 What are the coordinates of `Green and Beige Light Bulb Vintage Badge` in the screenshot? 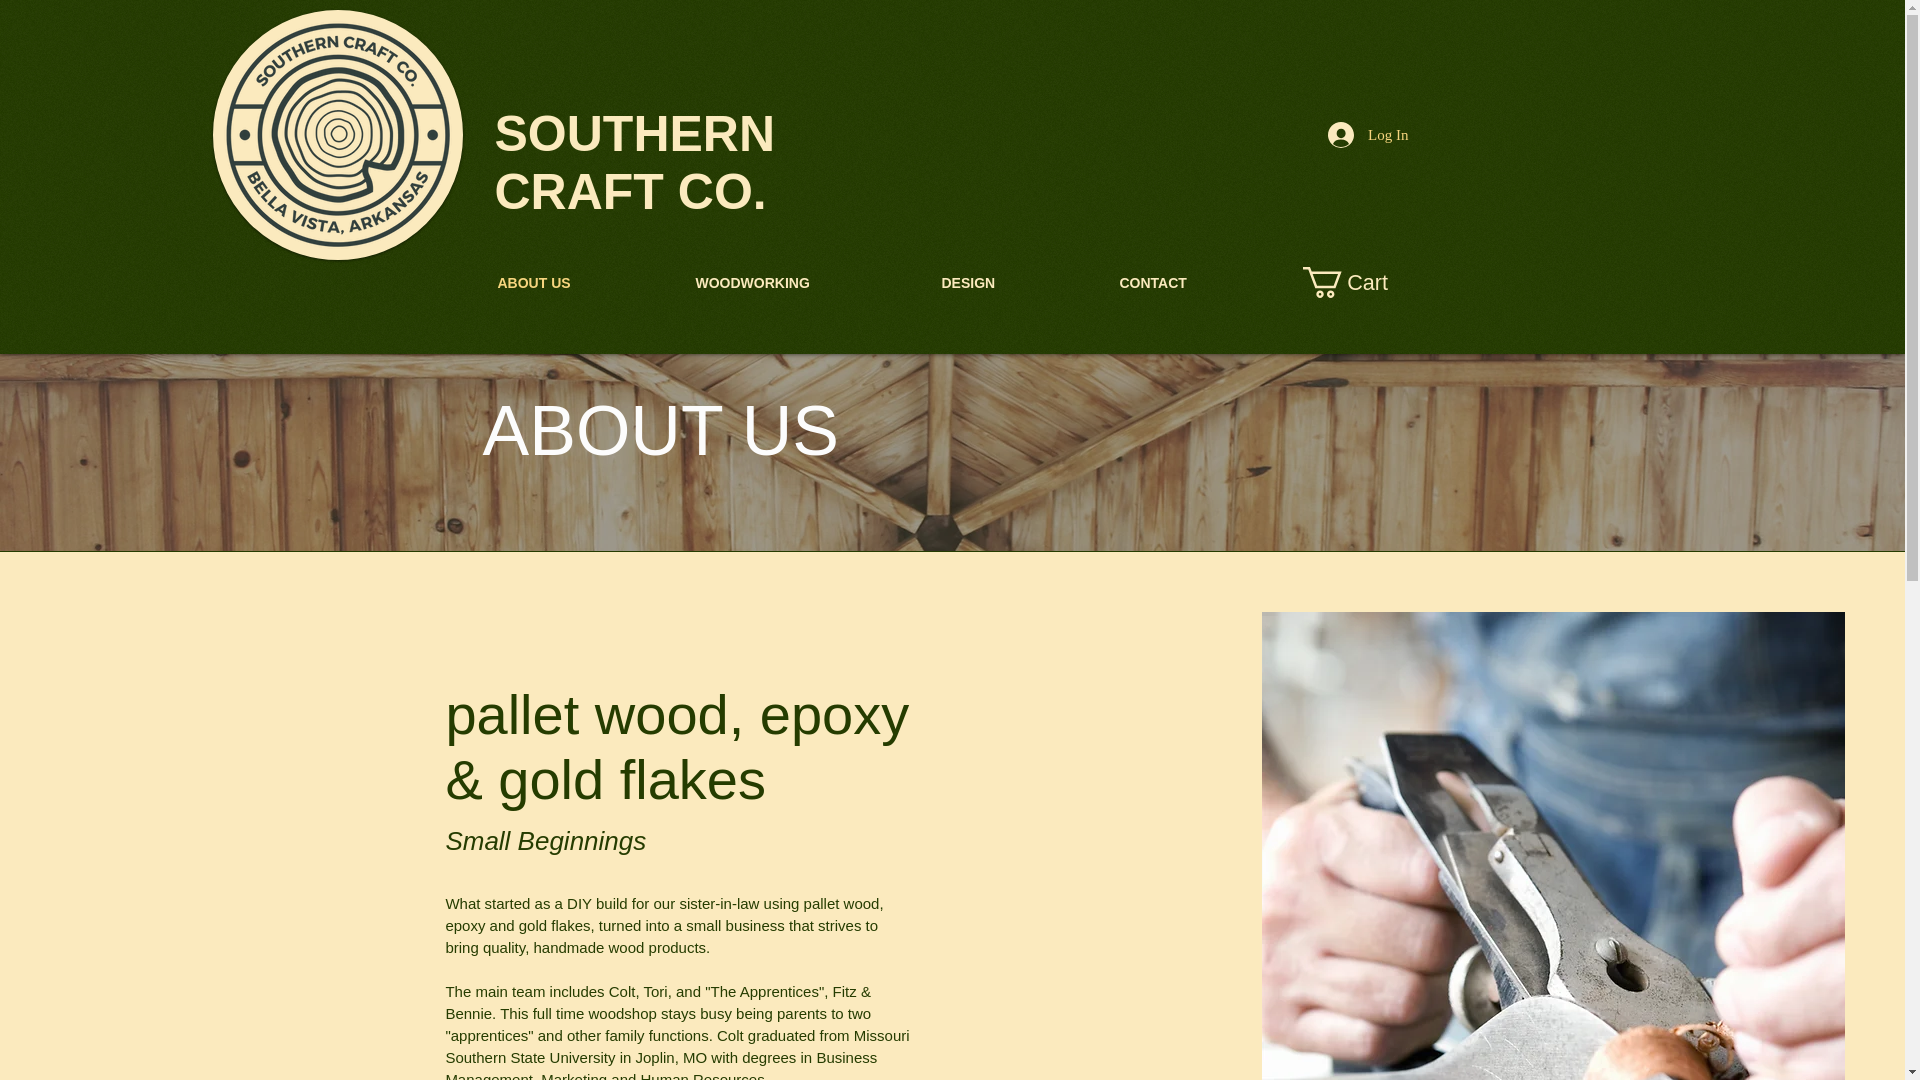 It's located at (336, 134).